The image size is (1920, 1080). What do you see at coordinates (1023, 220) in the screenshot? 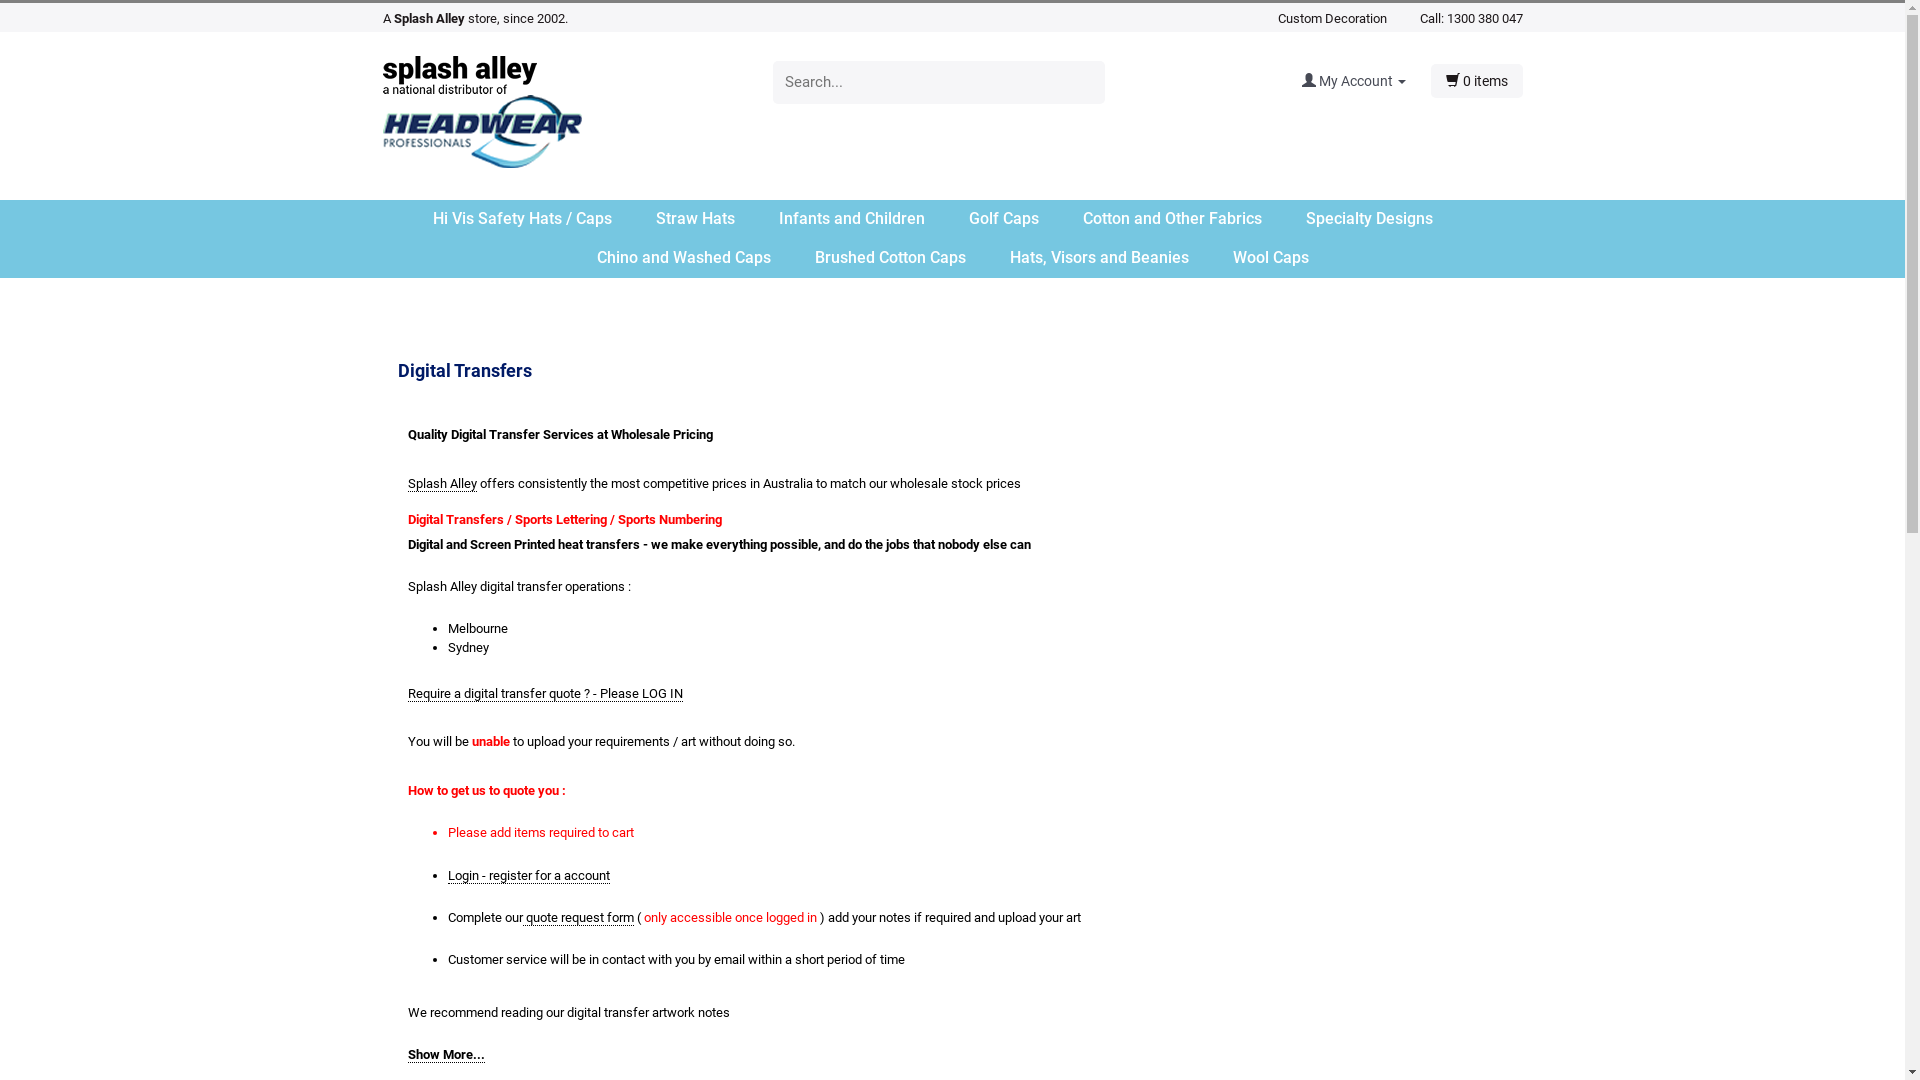
I see `Golf Caps` at bounding box center [1023, 220].